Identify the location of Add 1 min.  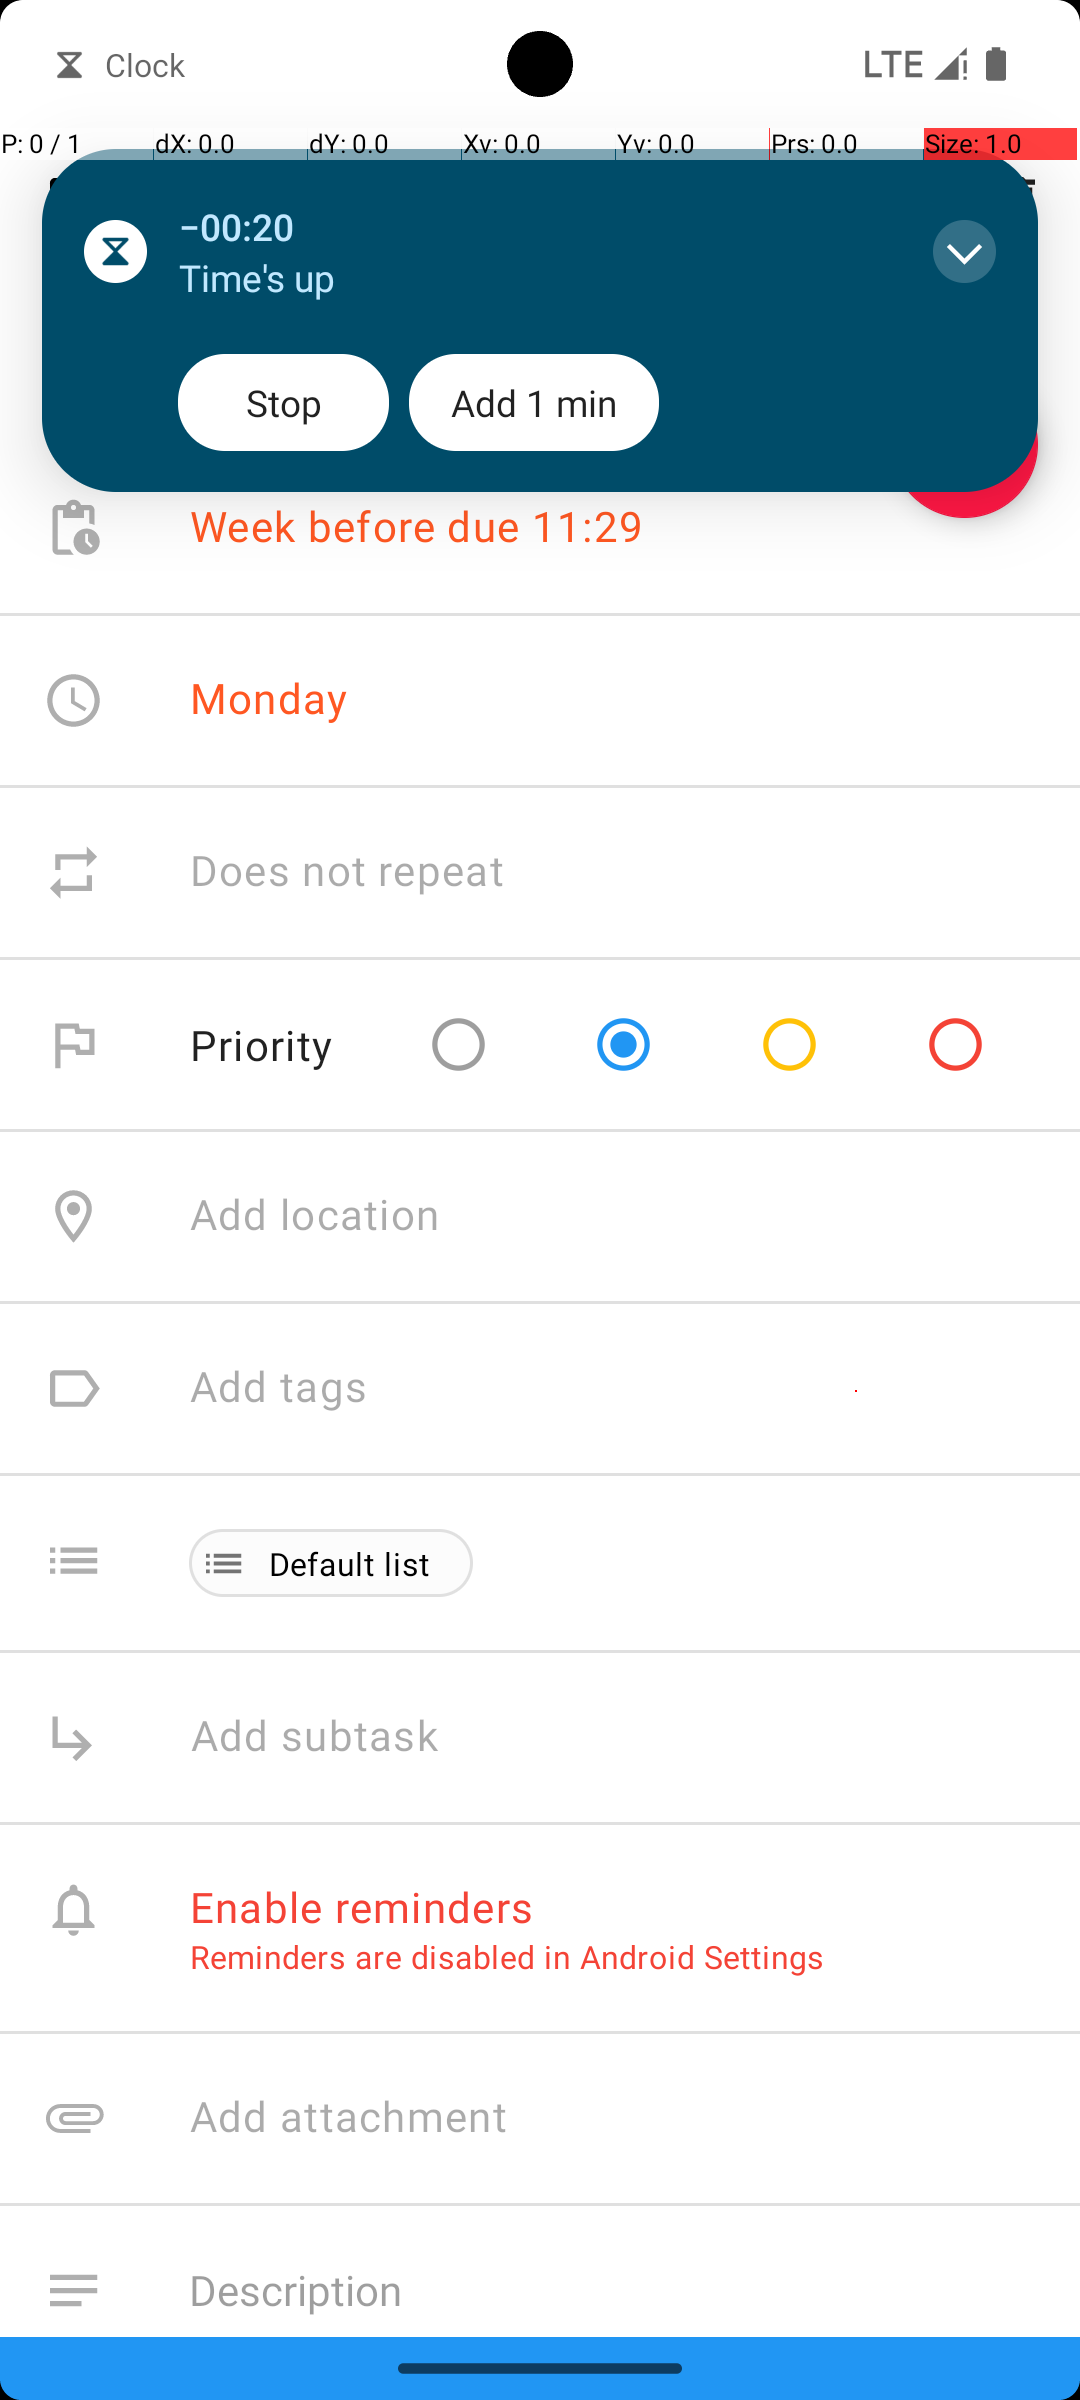
(534, 402).